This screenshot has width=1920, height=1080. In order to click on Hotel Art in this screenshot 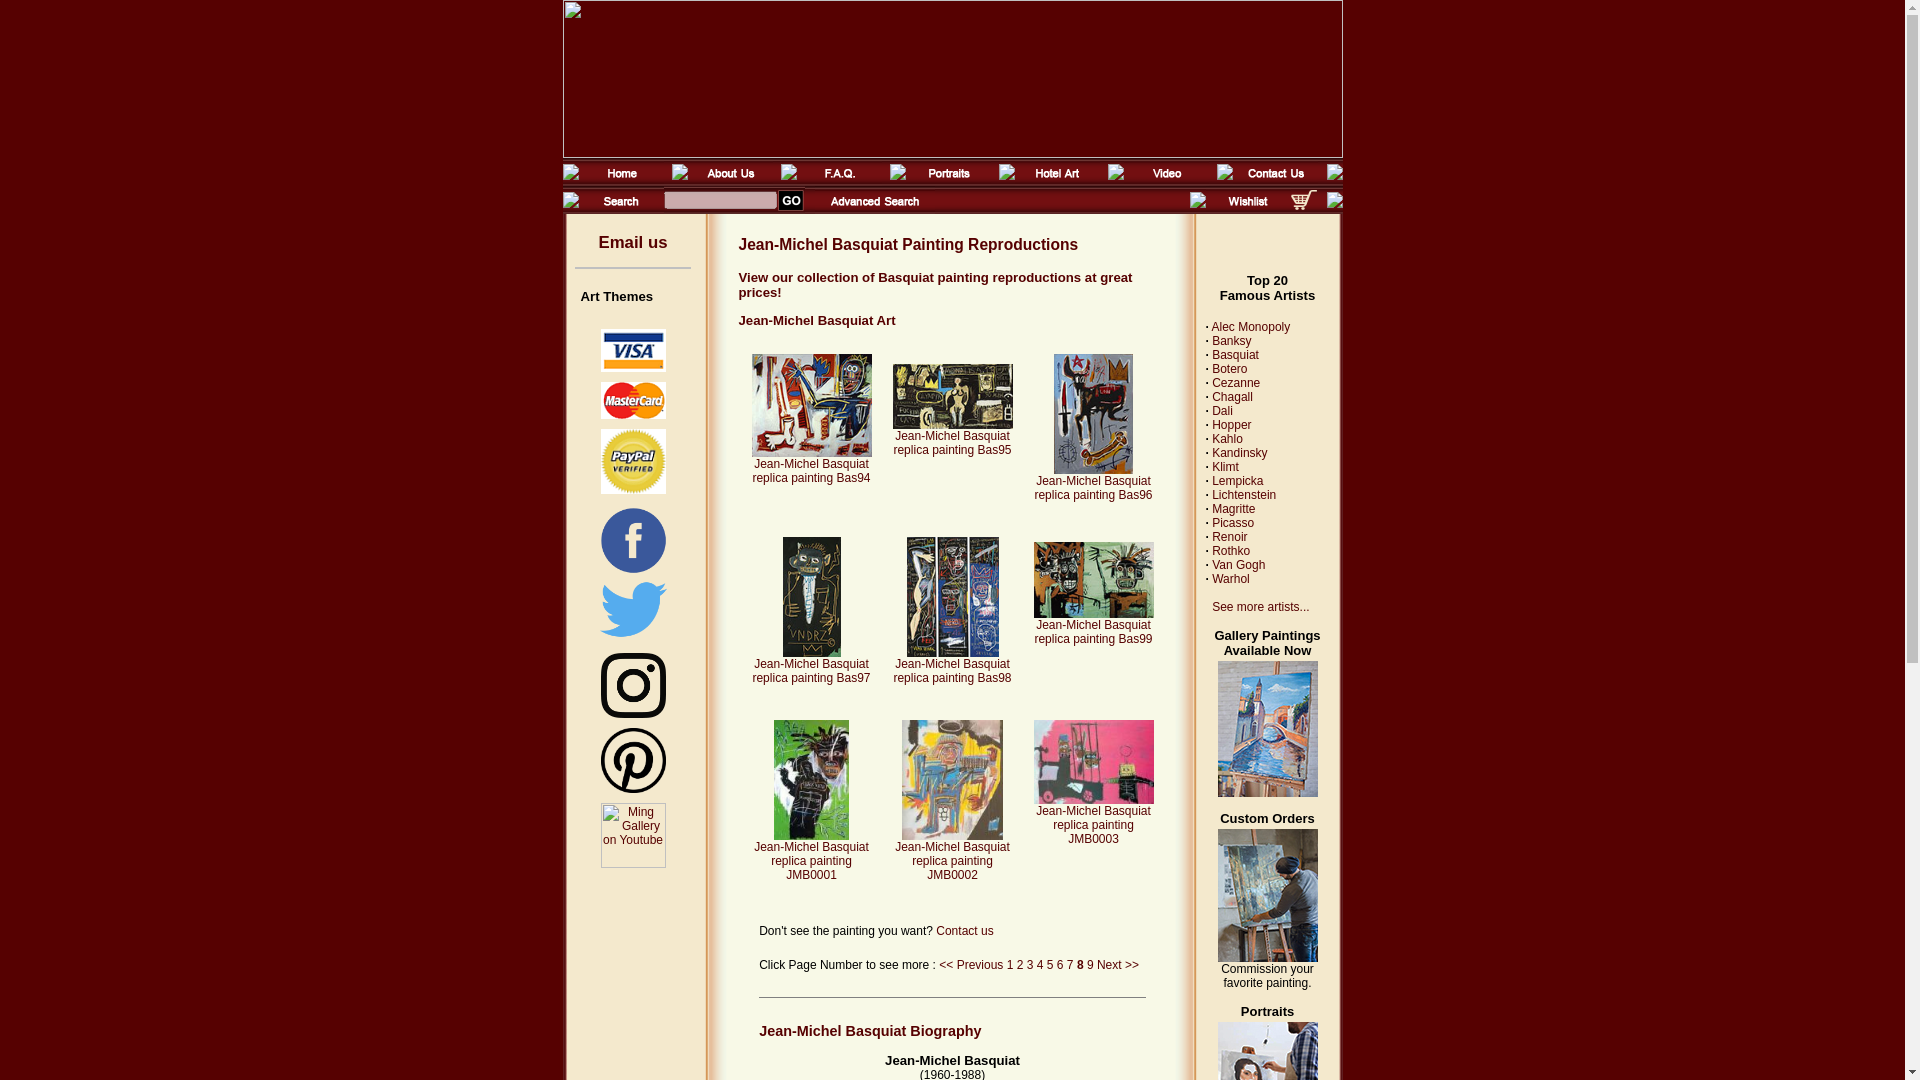, I will do `click(1058, 182)`.